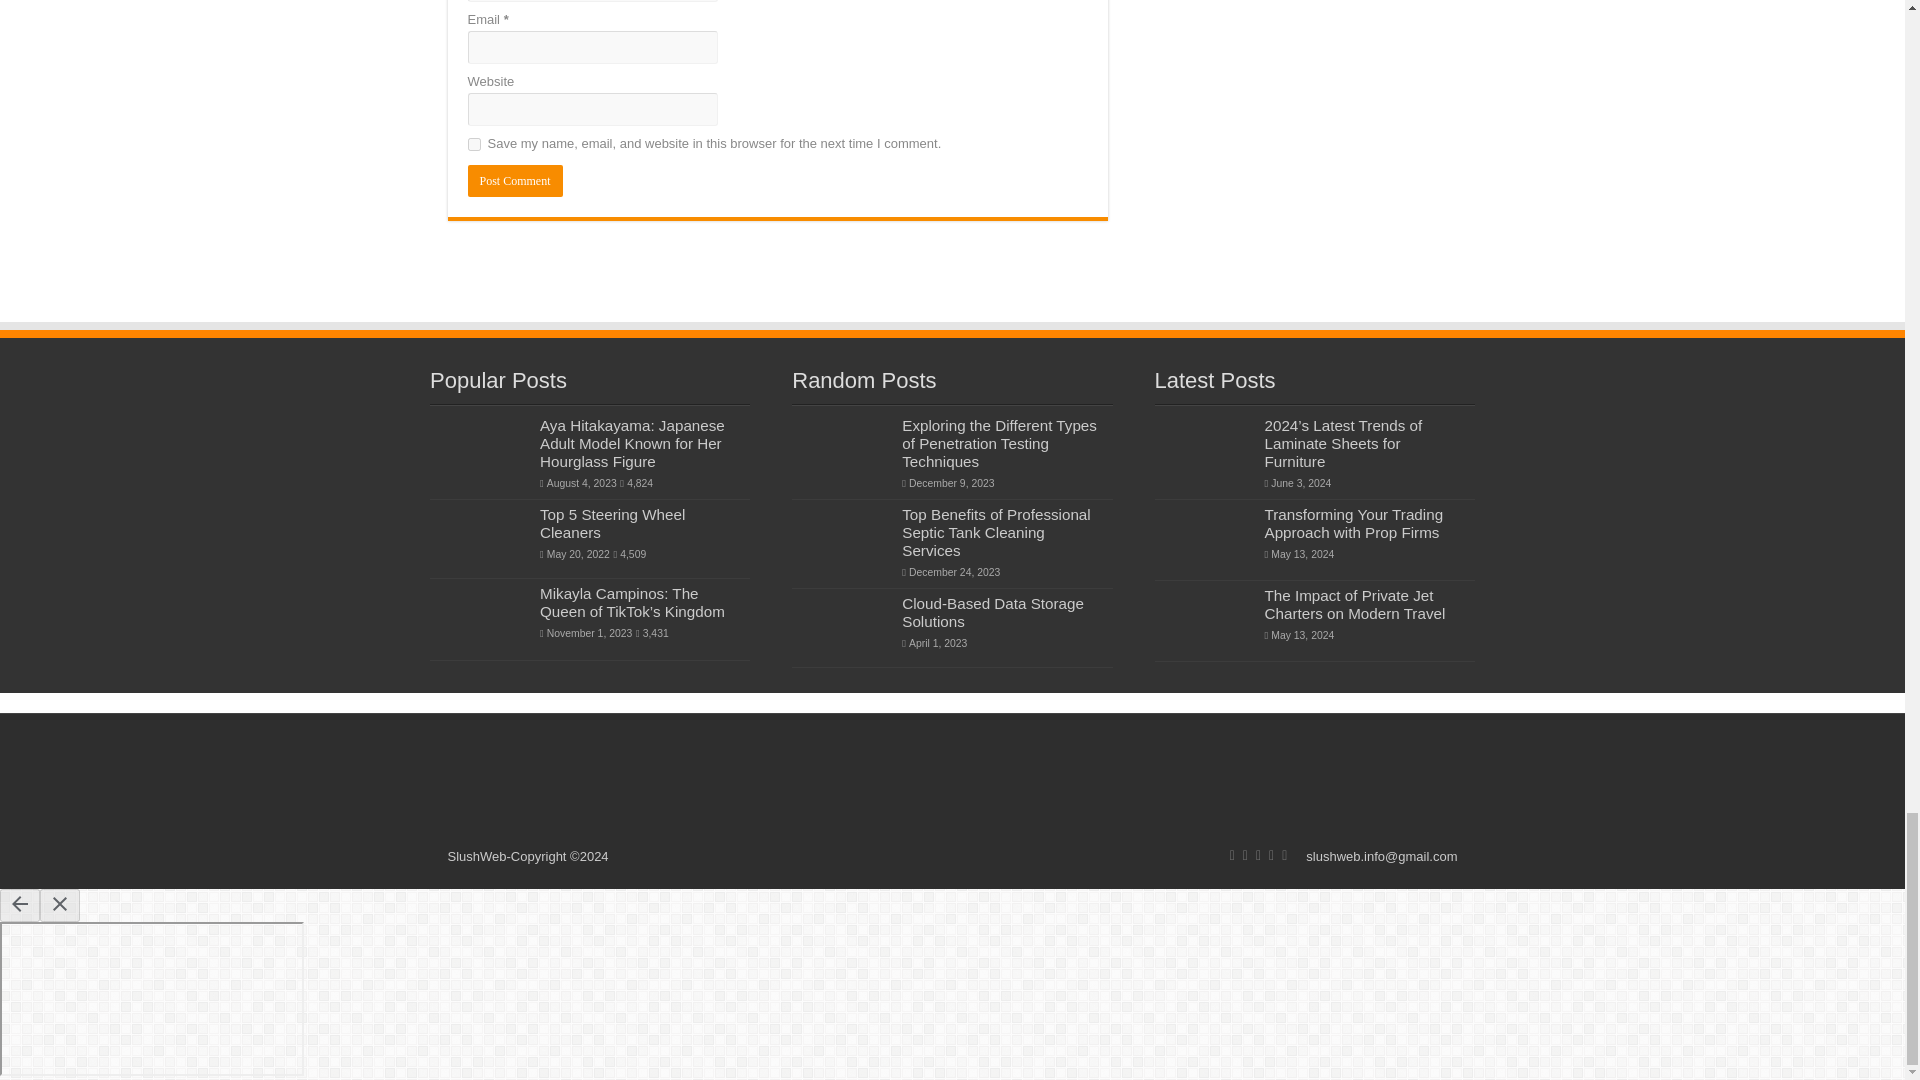  Describe the element at coordinates (515, 180) in the screenshot. I see `Post Comment` at that location.